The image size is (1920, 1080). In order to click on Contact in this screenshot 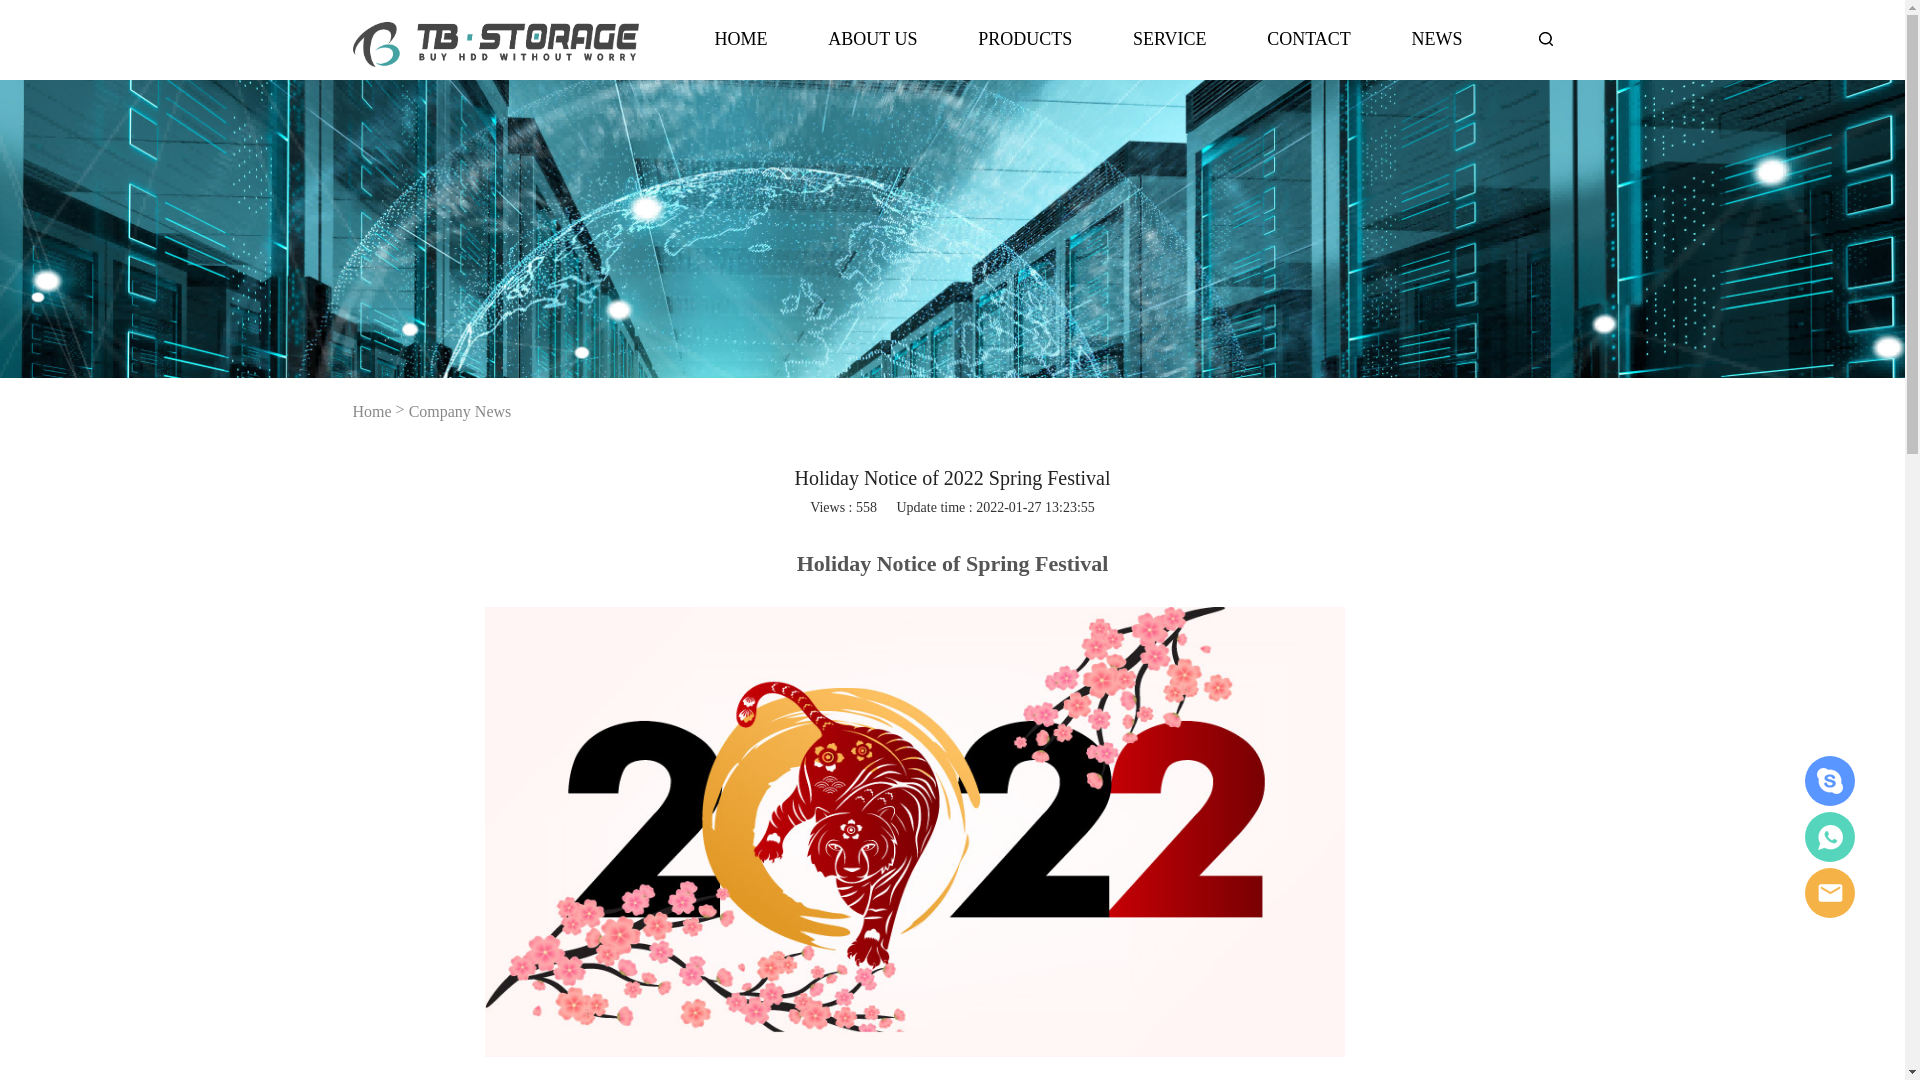, I will do `click(1309, 50)`.